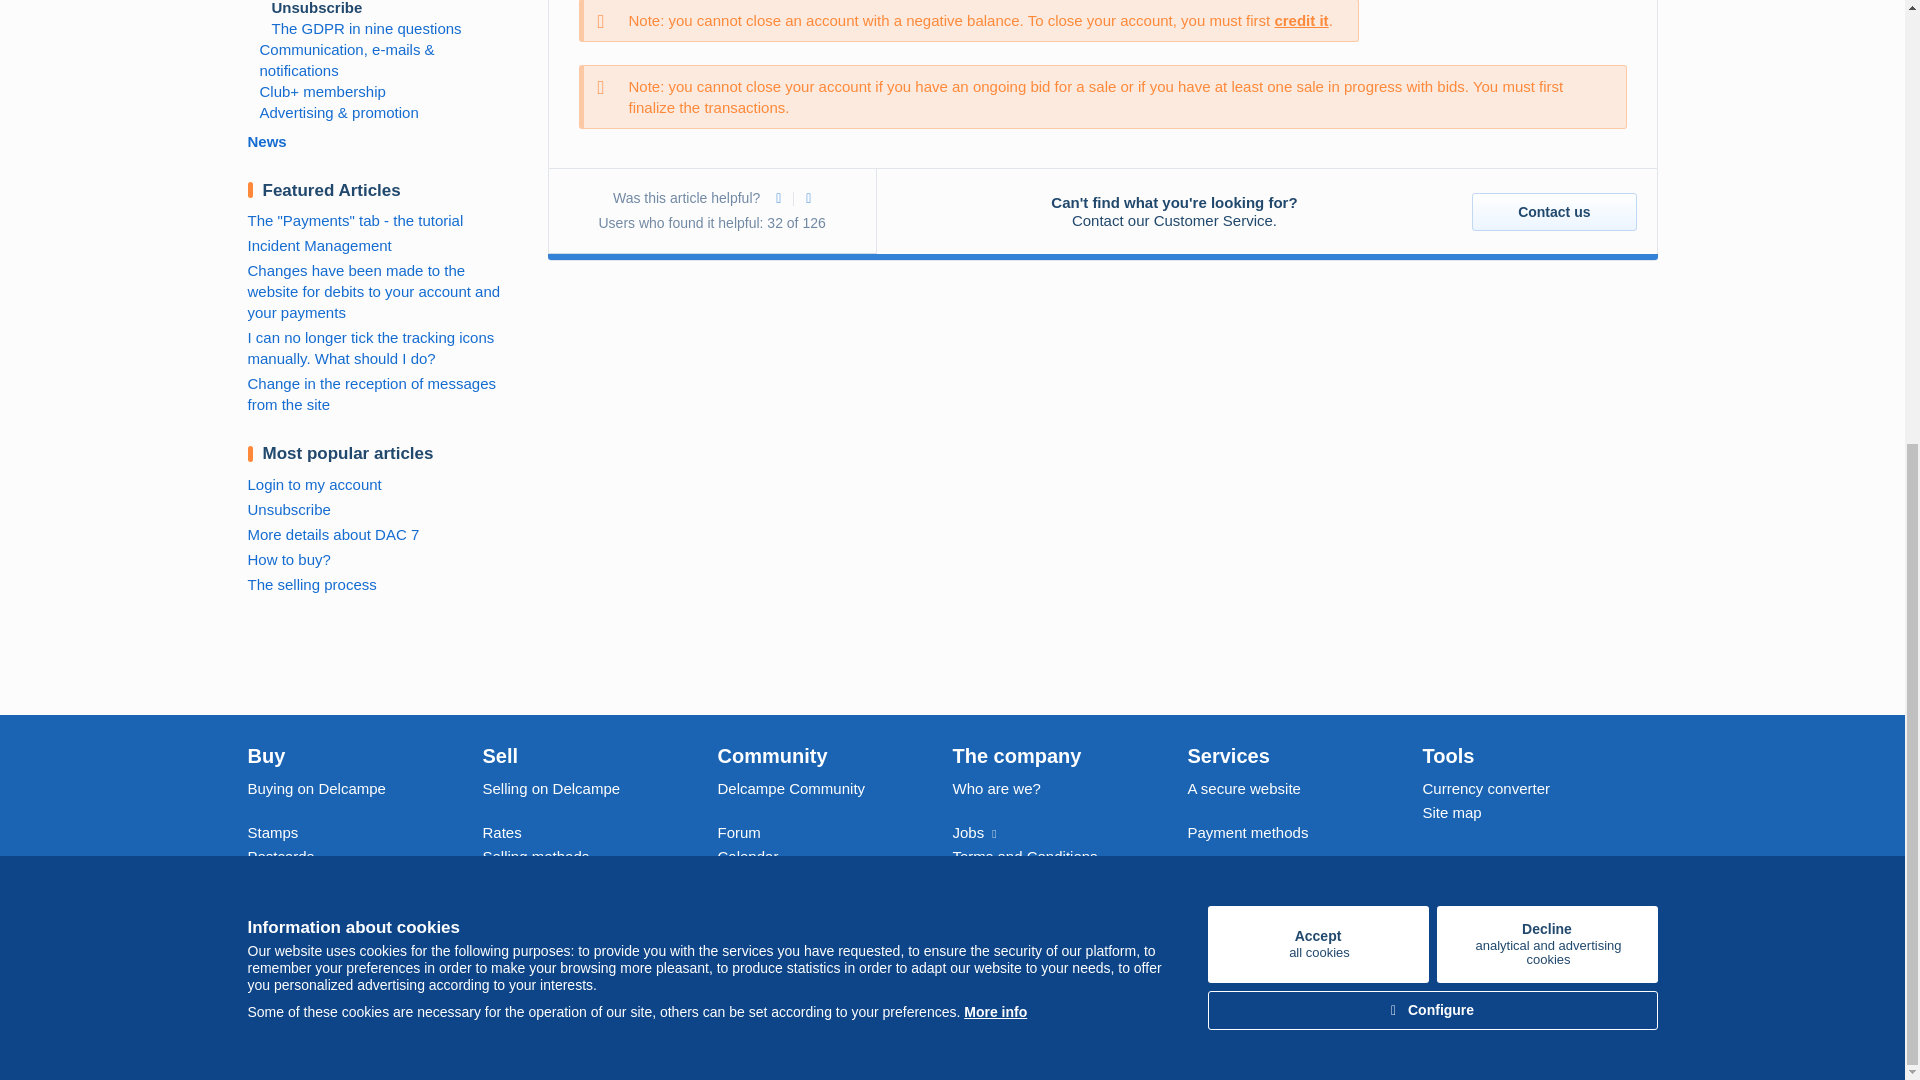  Describe the element at coordinates (1468, 965) in the screenshot. I see `More info` at that location.